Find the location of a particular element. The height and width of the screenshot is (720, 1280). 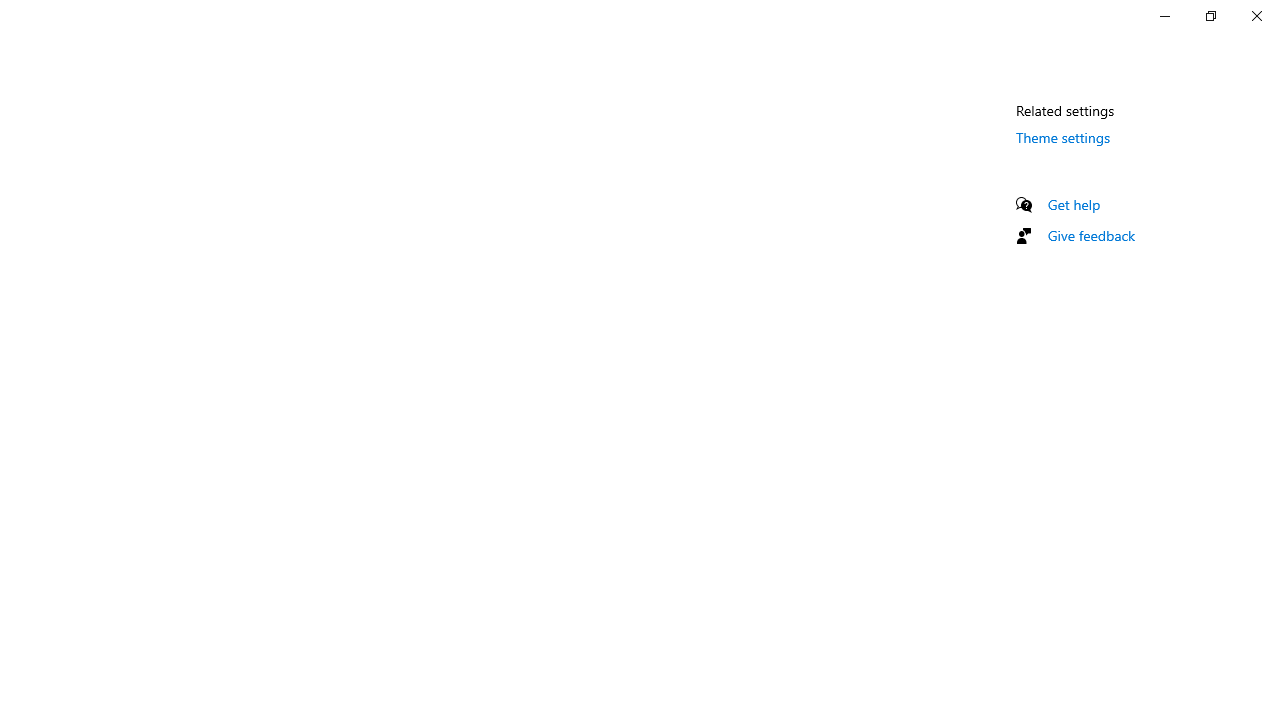

Give feedback is located at coordinates (1092, 235).